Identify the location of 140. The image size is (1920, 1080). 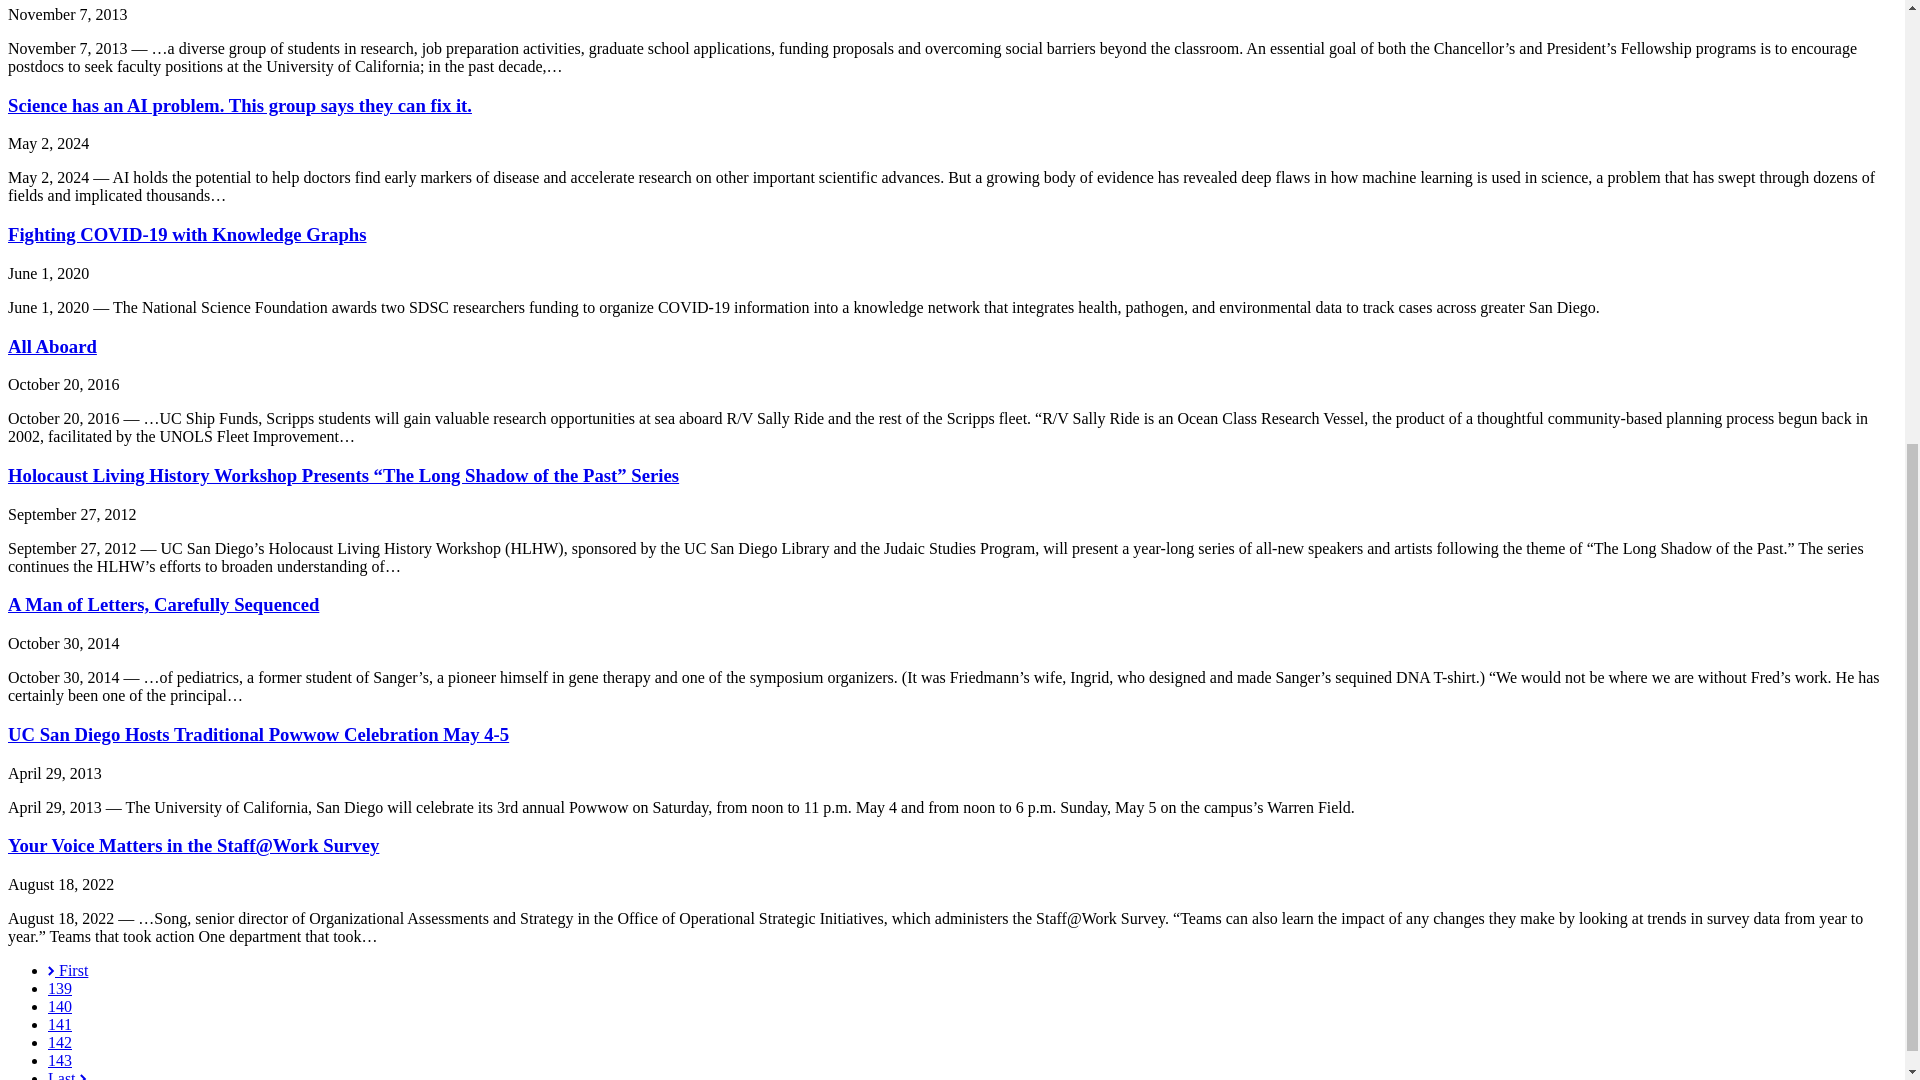
(60, 1006).